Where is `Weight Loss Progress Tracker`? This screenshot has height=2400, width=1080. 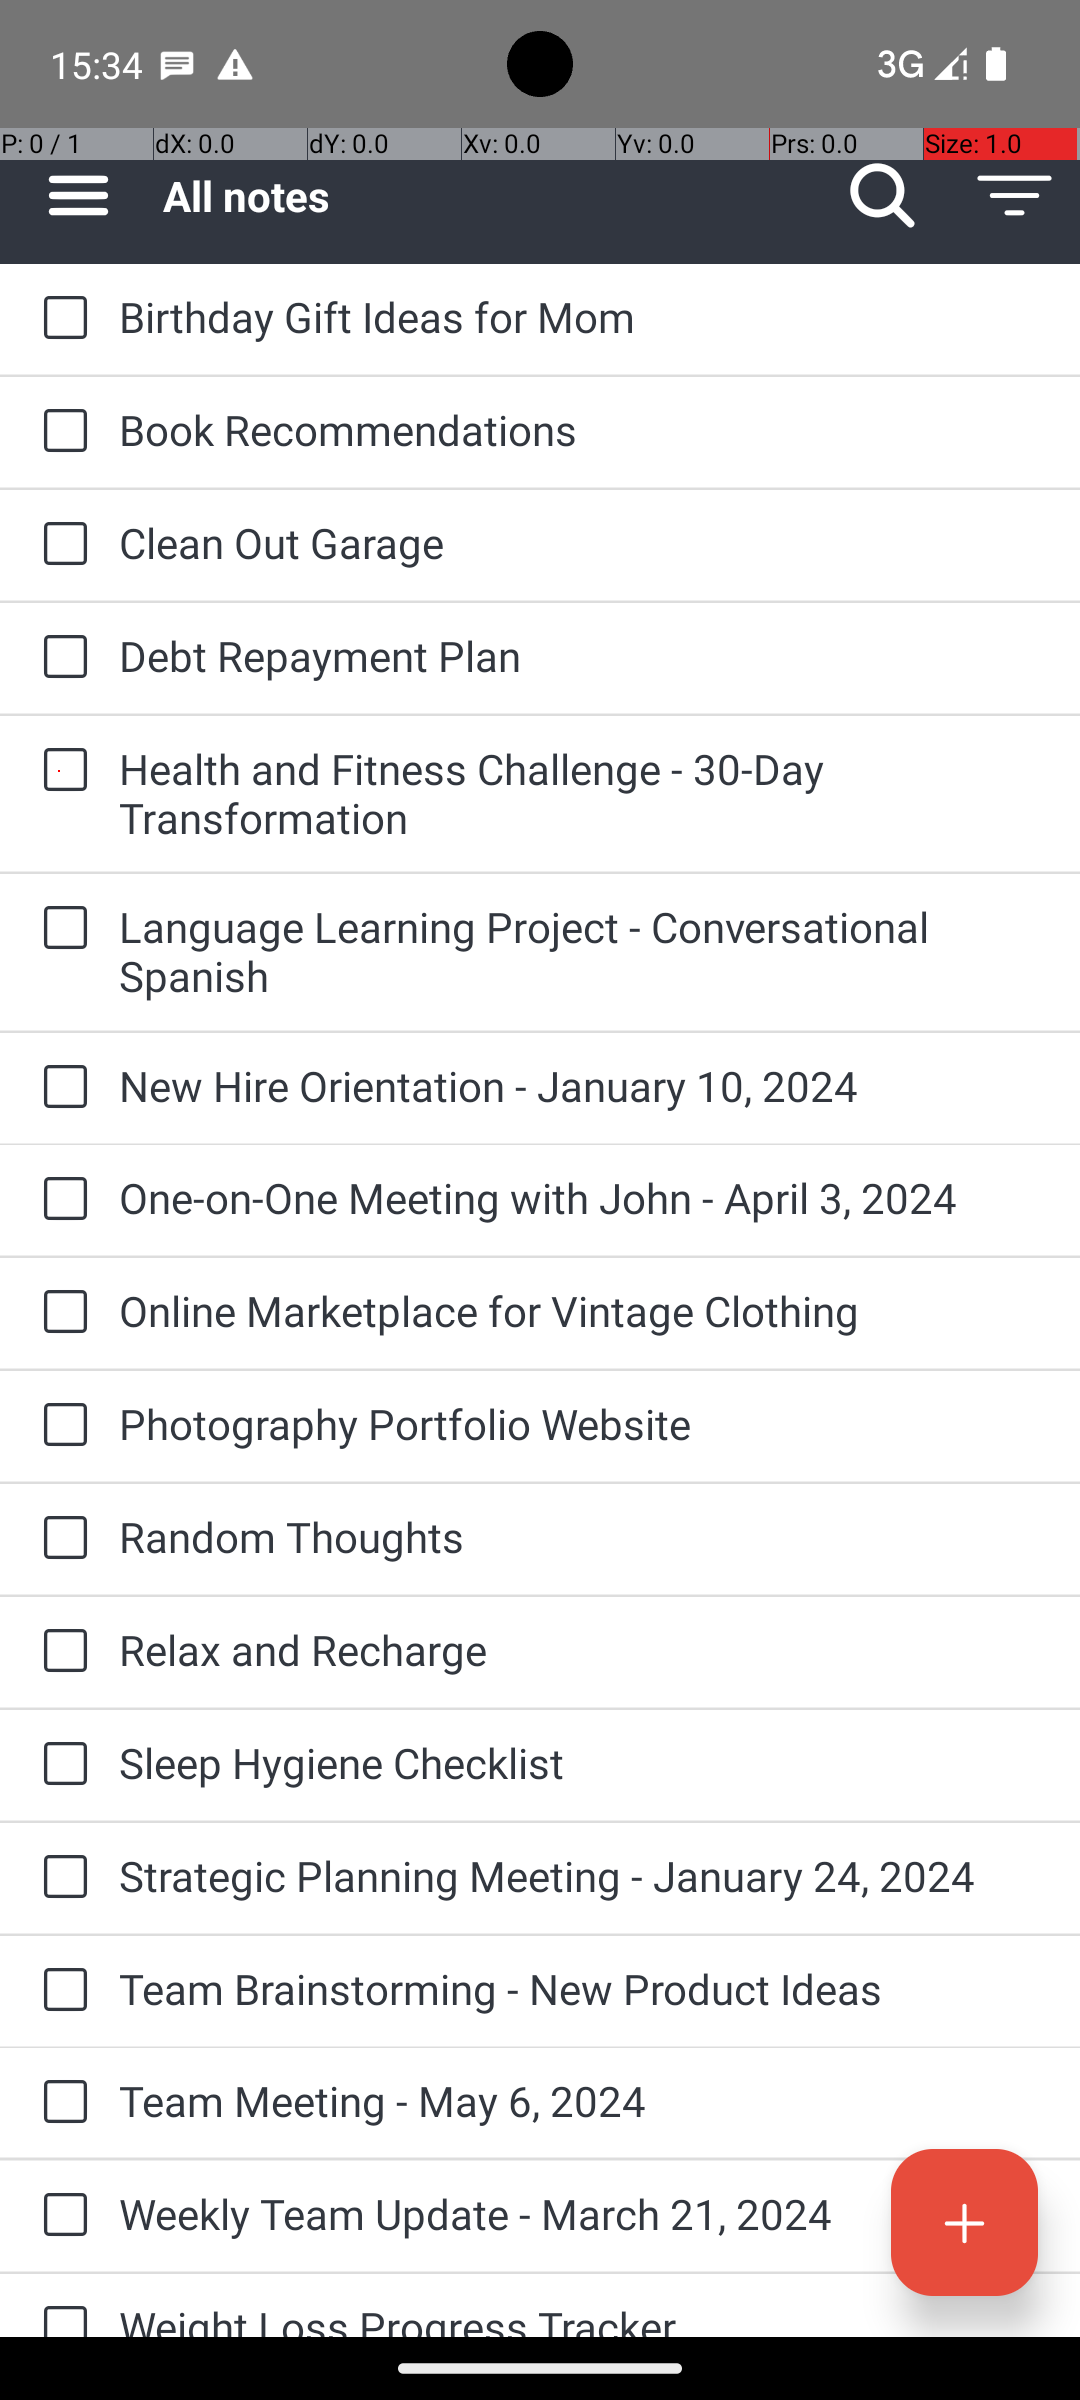 Weight Loss Progress Tracker is located at coordinates (580, 2318).